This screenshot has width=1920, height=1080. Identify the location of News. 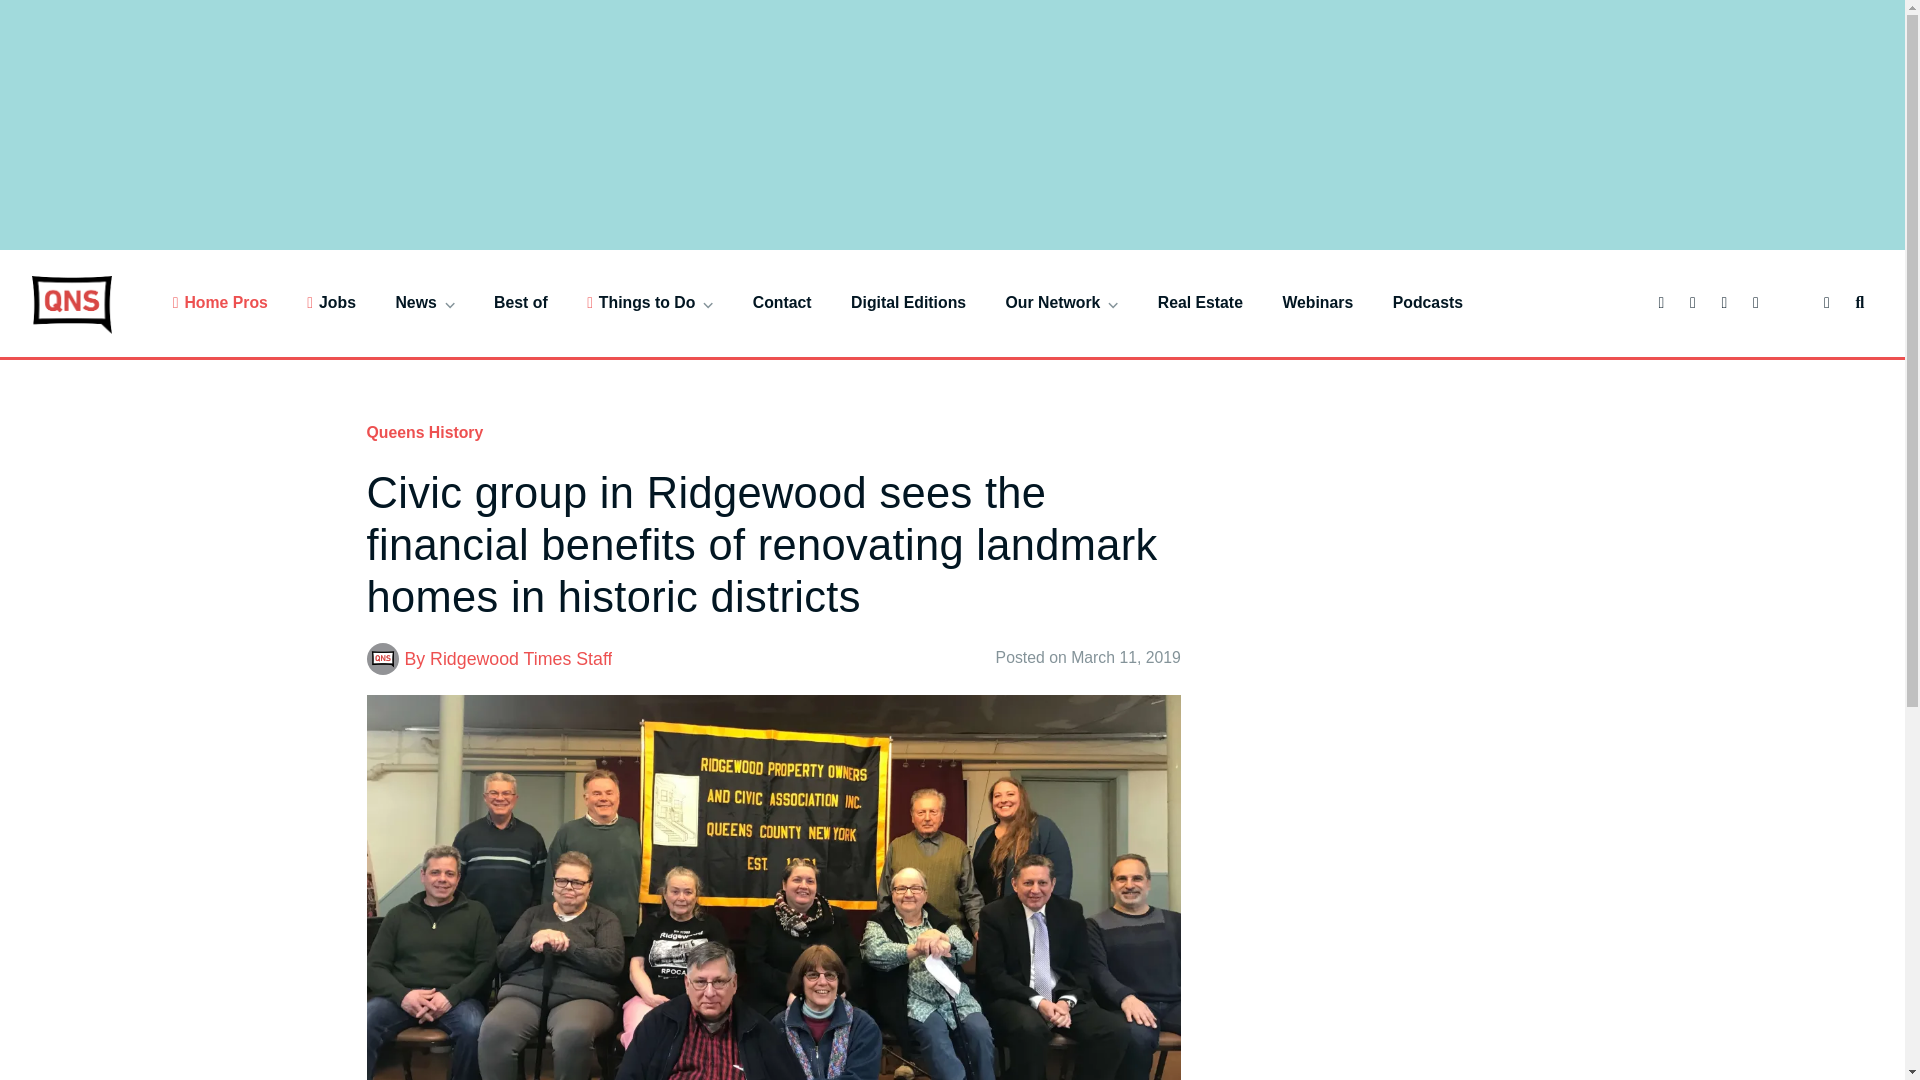
(424, 302).